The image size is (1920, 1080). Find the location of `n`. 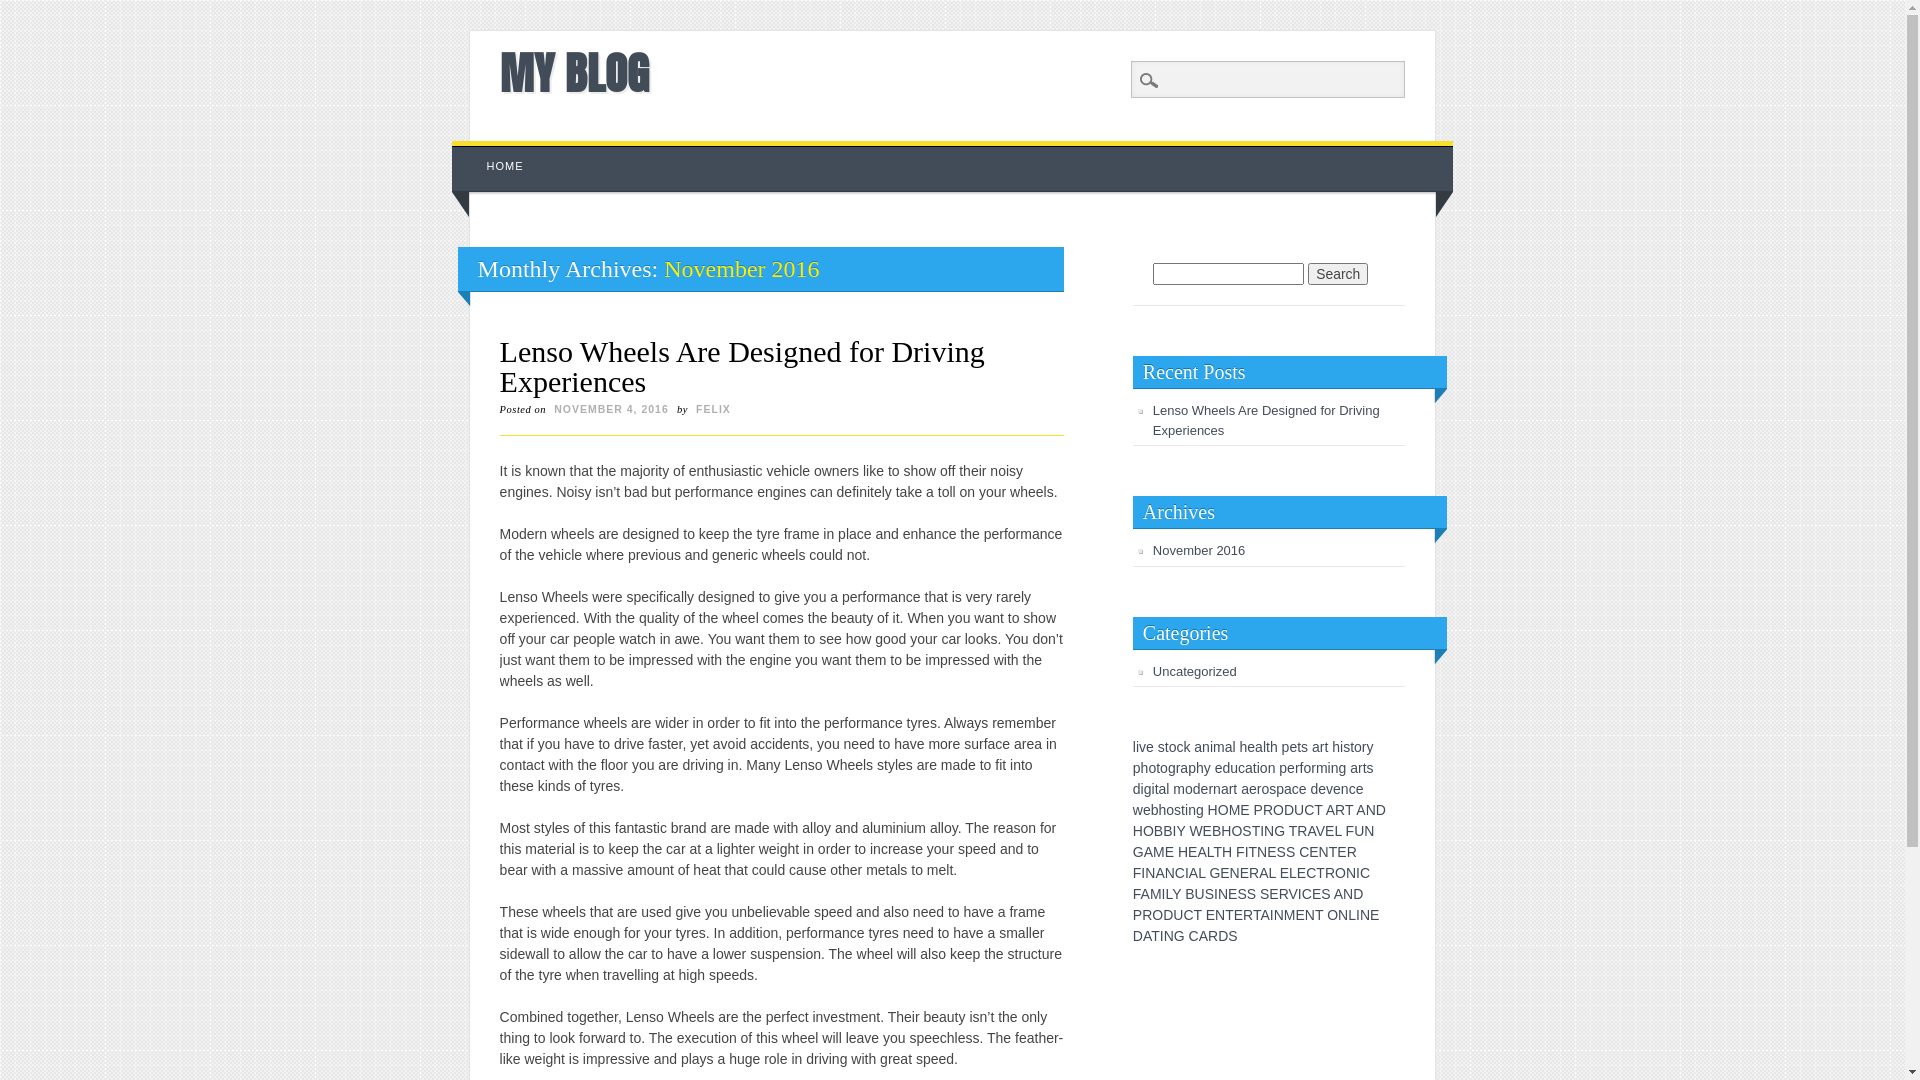

n is located at coordinates (1217, 789).